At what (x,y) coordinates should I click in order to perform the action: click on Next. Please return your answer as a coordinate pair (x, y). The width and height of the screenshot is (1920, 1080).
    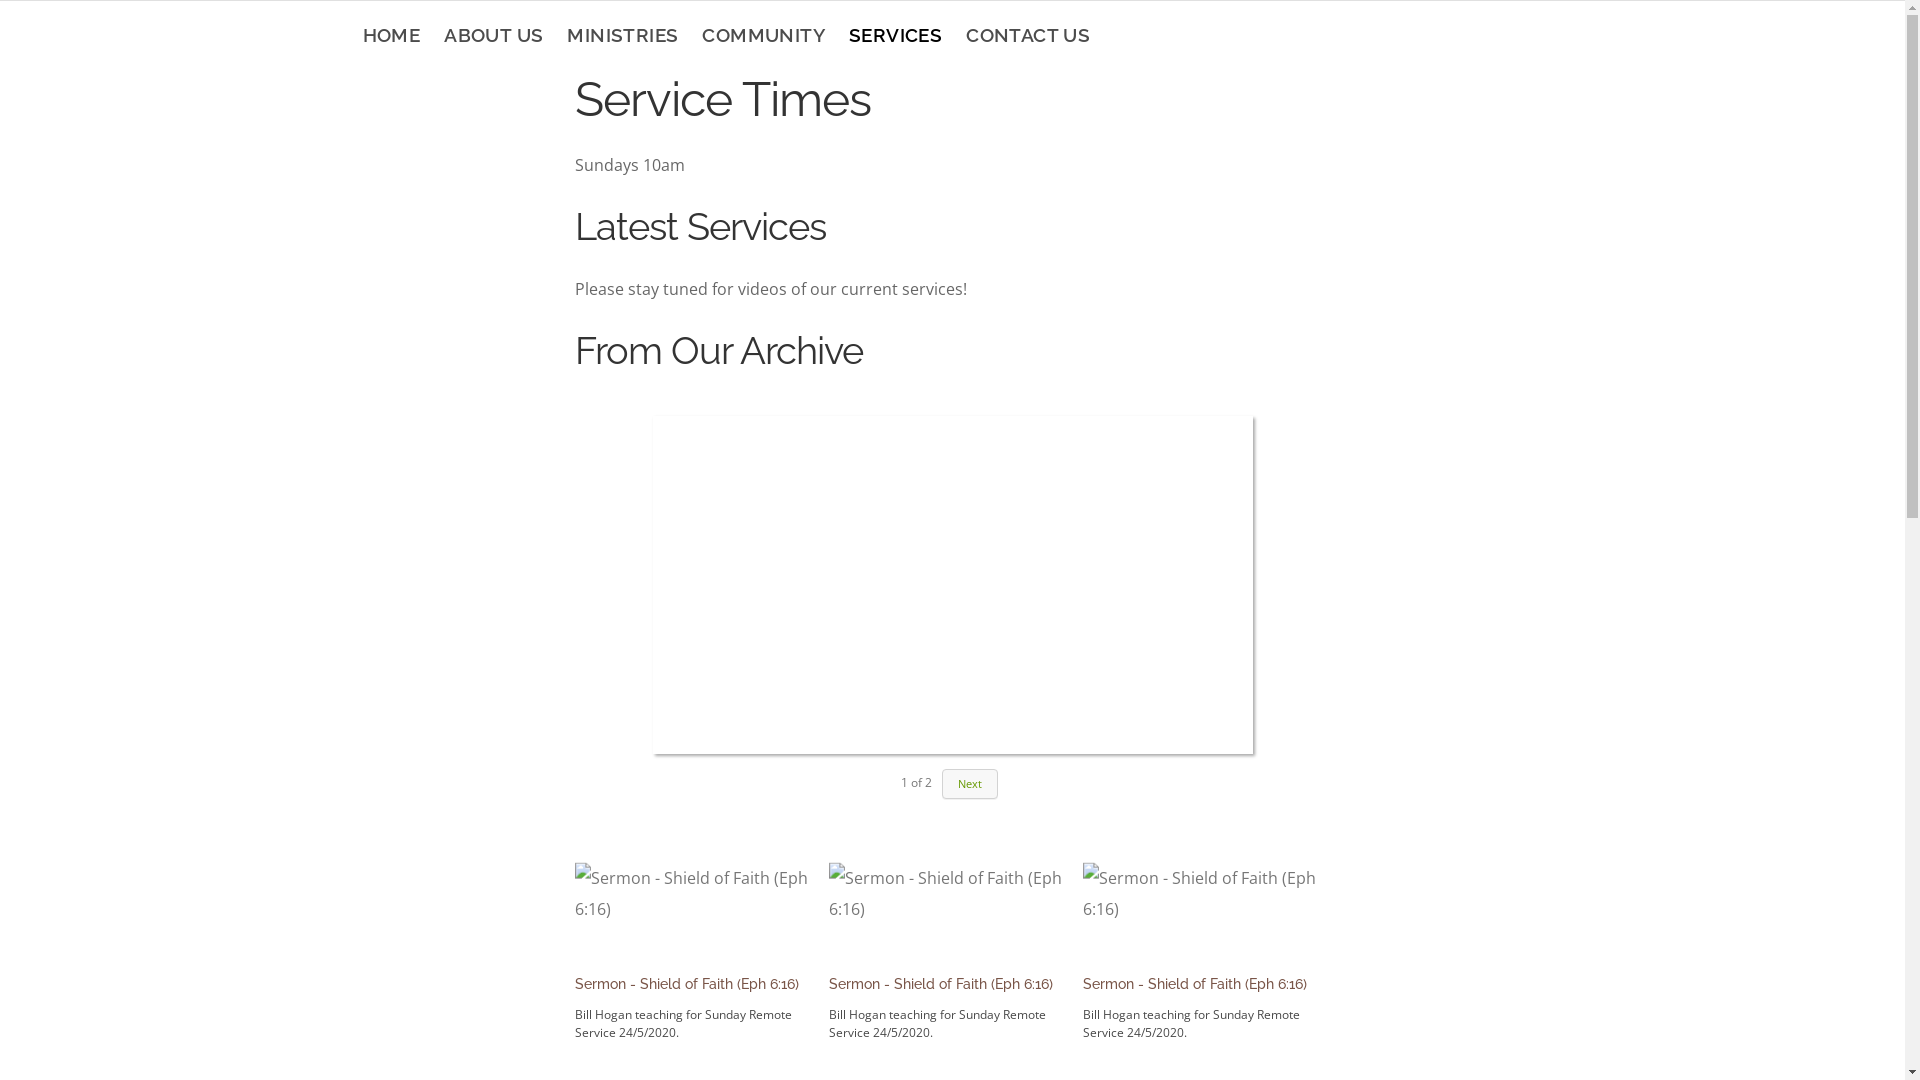
    Looking at the image, I should click on (970, 784).